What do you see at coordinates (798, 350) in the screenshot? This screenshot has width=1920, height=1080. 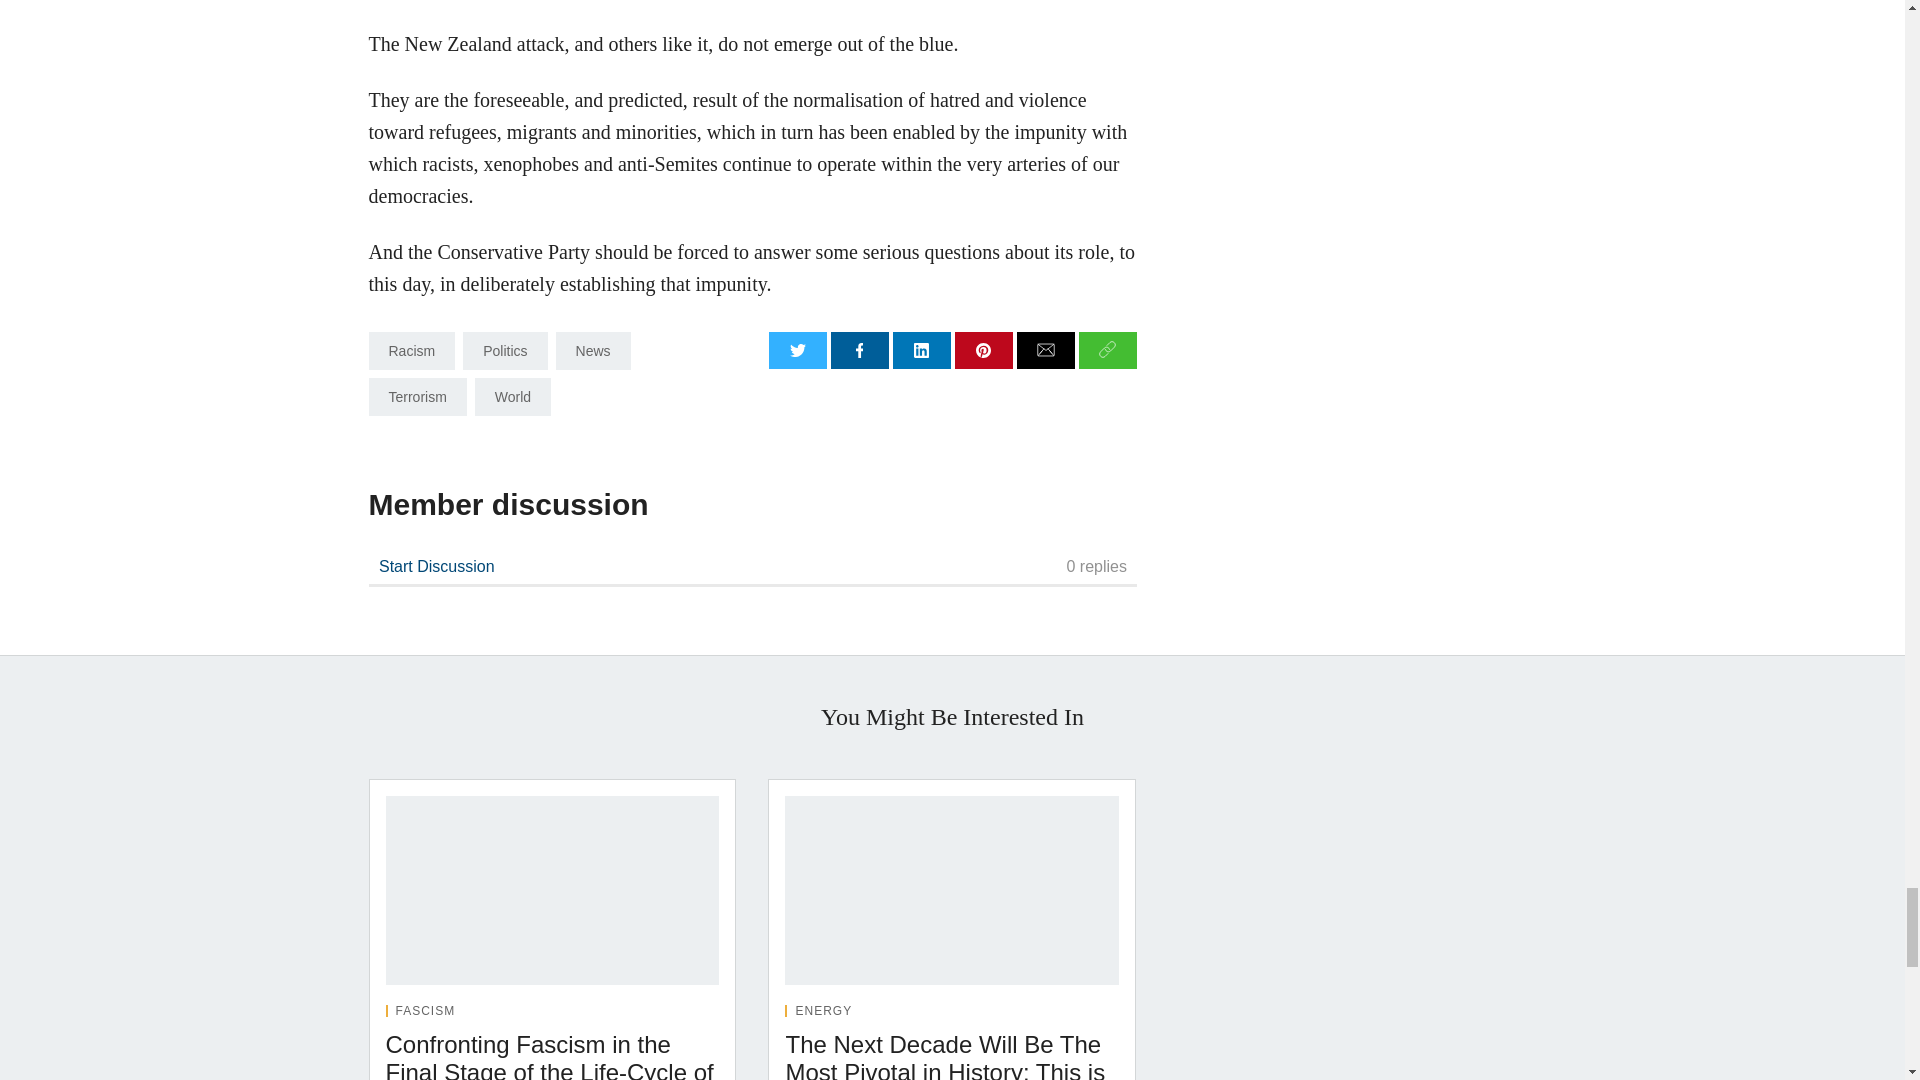 I see `Share on Twitter` at bounding box center [798, 350].